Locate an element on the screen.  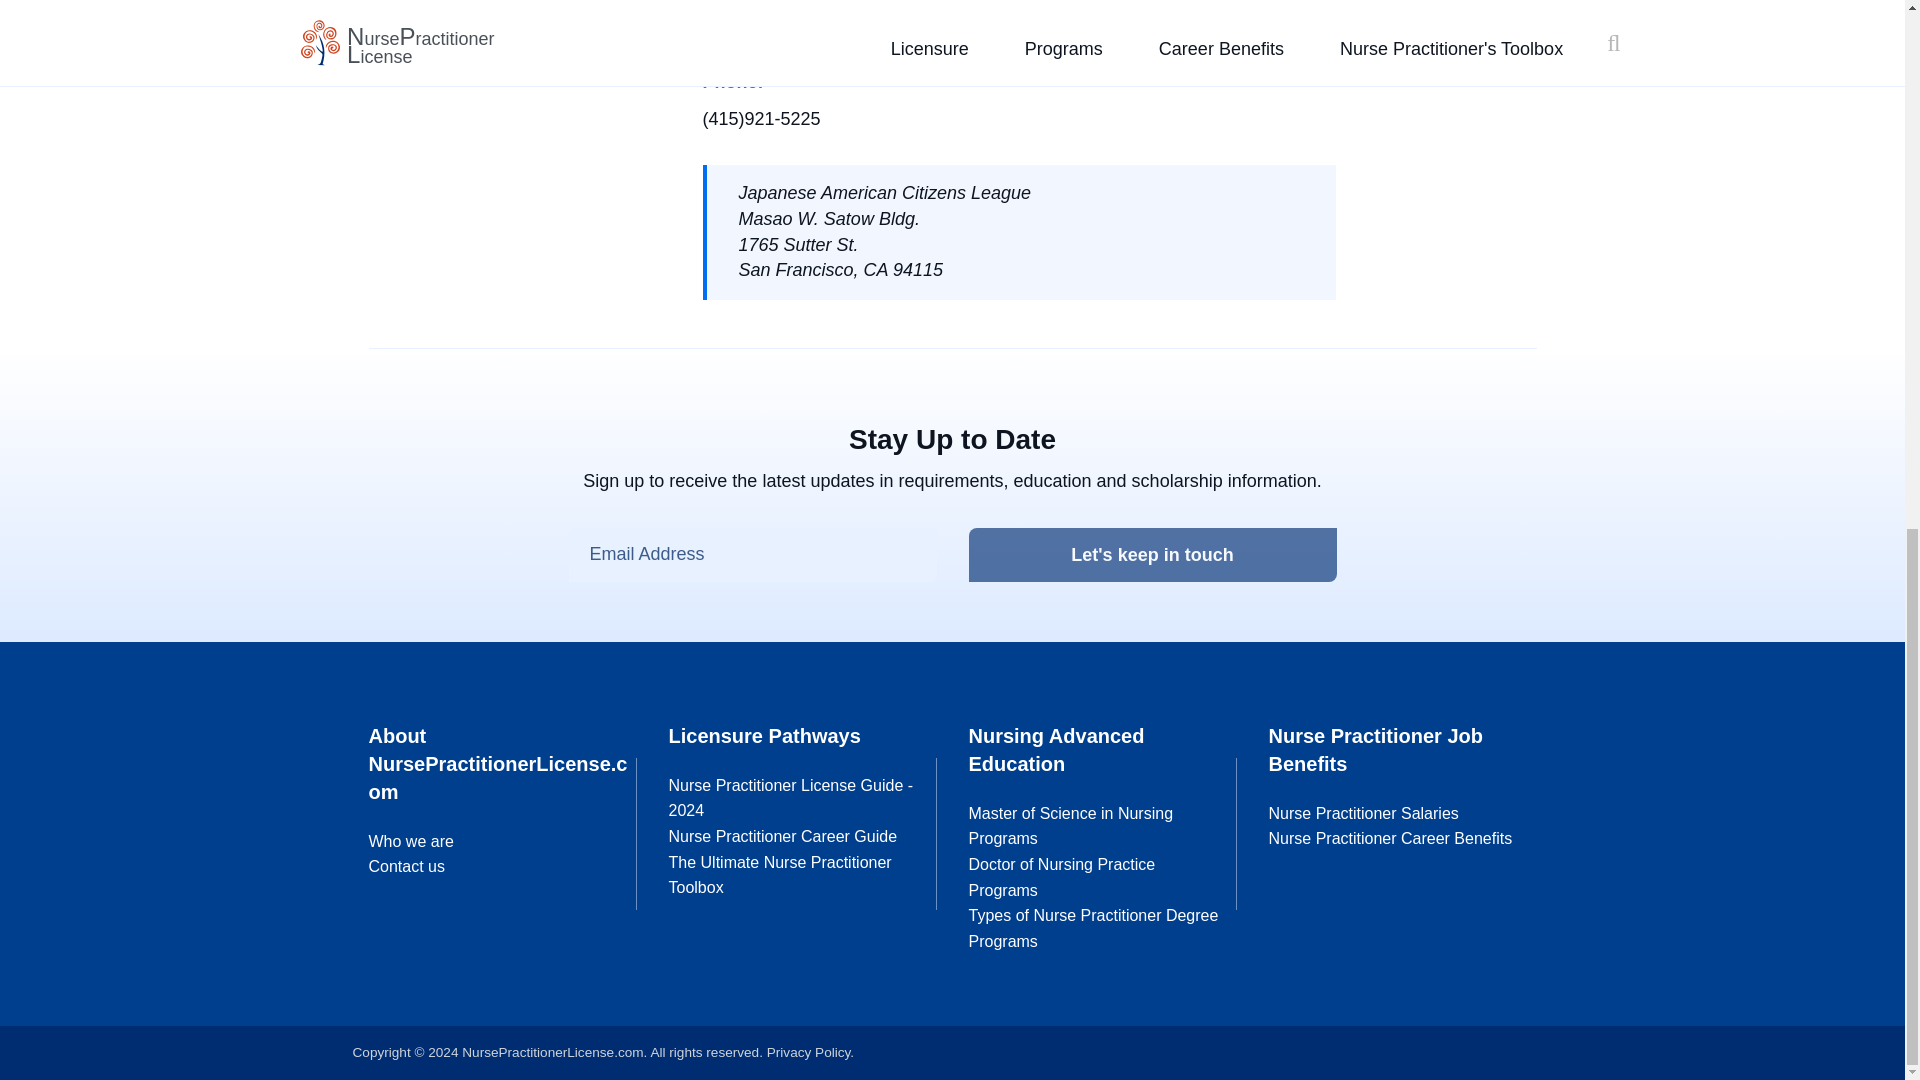
Contact us is located at coordinates (406, 866).